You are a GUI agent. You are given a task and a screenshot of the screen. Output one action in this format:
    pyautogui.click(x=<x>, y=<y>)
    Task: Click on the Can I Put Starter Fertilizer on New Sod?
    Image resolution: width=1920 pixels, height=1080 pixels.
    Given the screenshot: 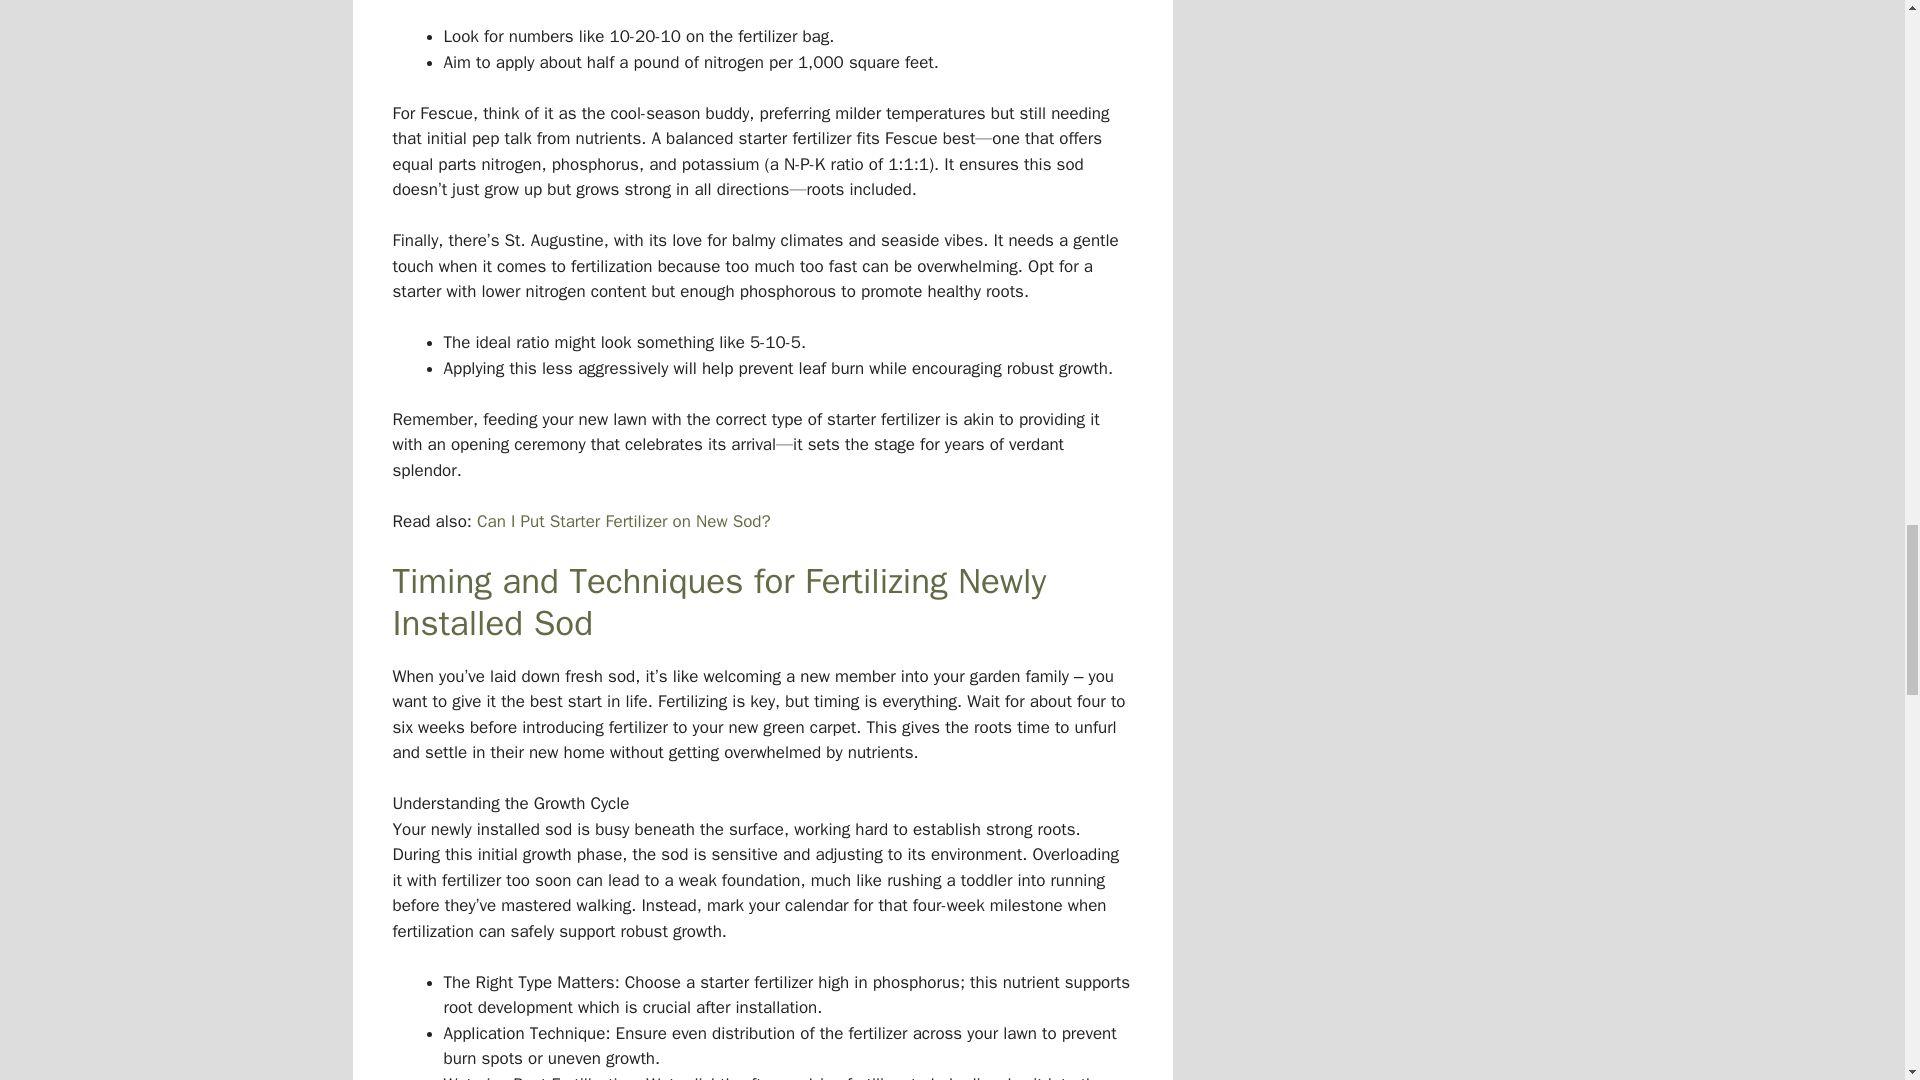 What is the action you would take?
    pyautogui.click(x=624, y=521)
    